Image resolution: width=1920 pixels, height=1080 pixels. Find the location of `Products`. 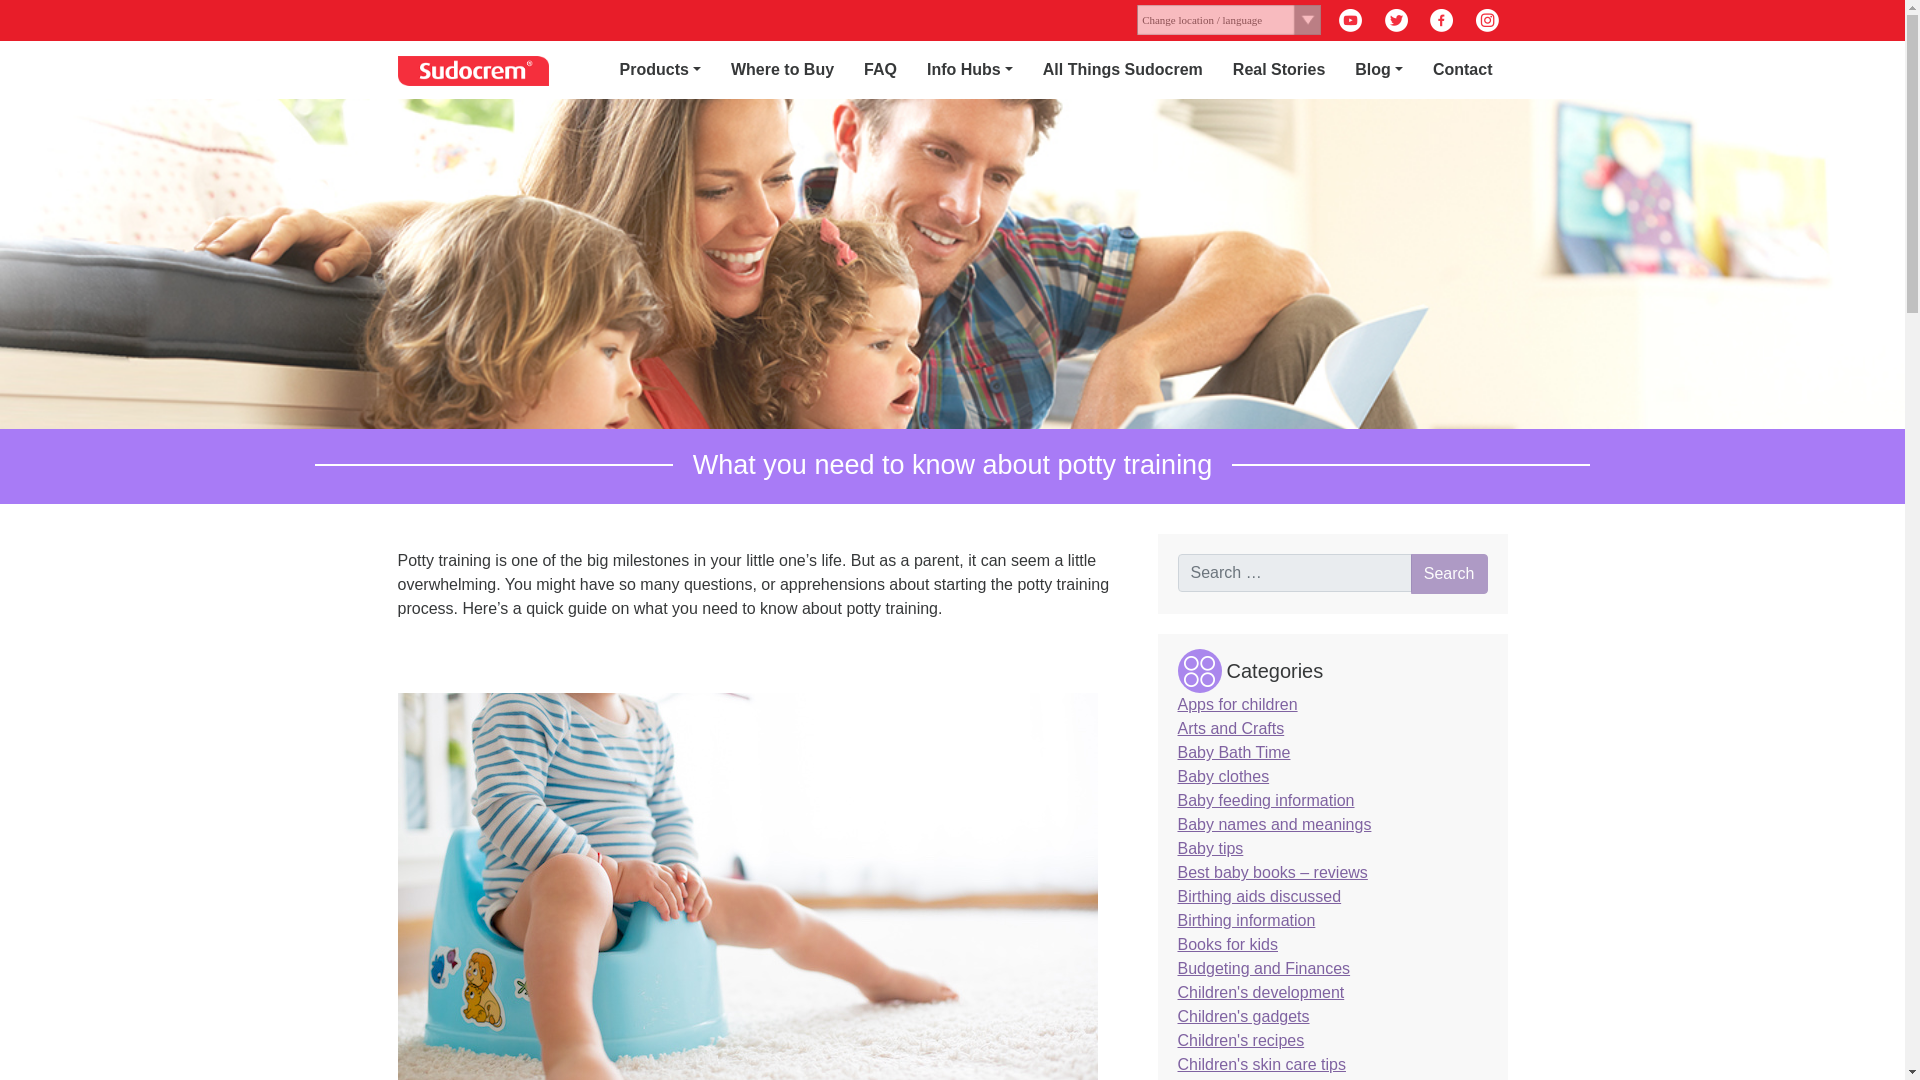

Products is located at coordinates (660, 69).